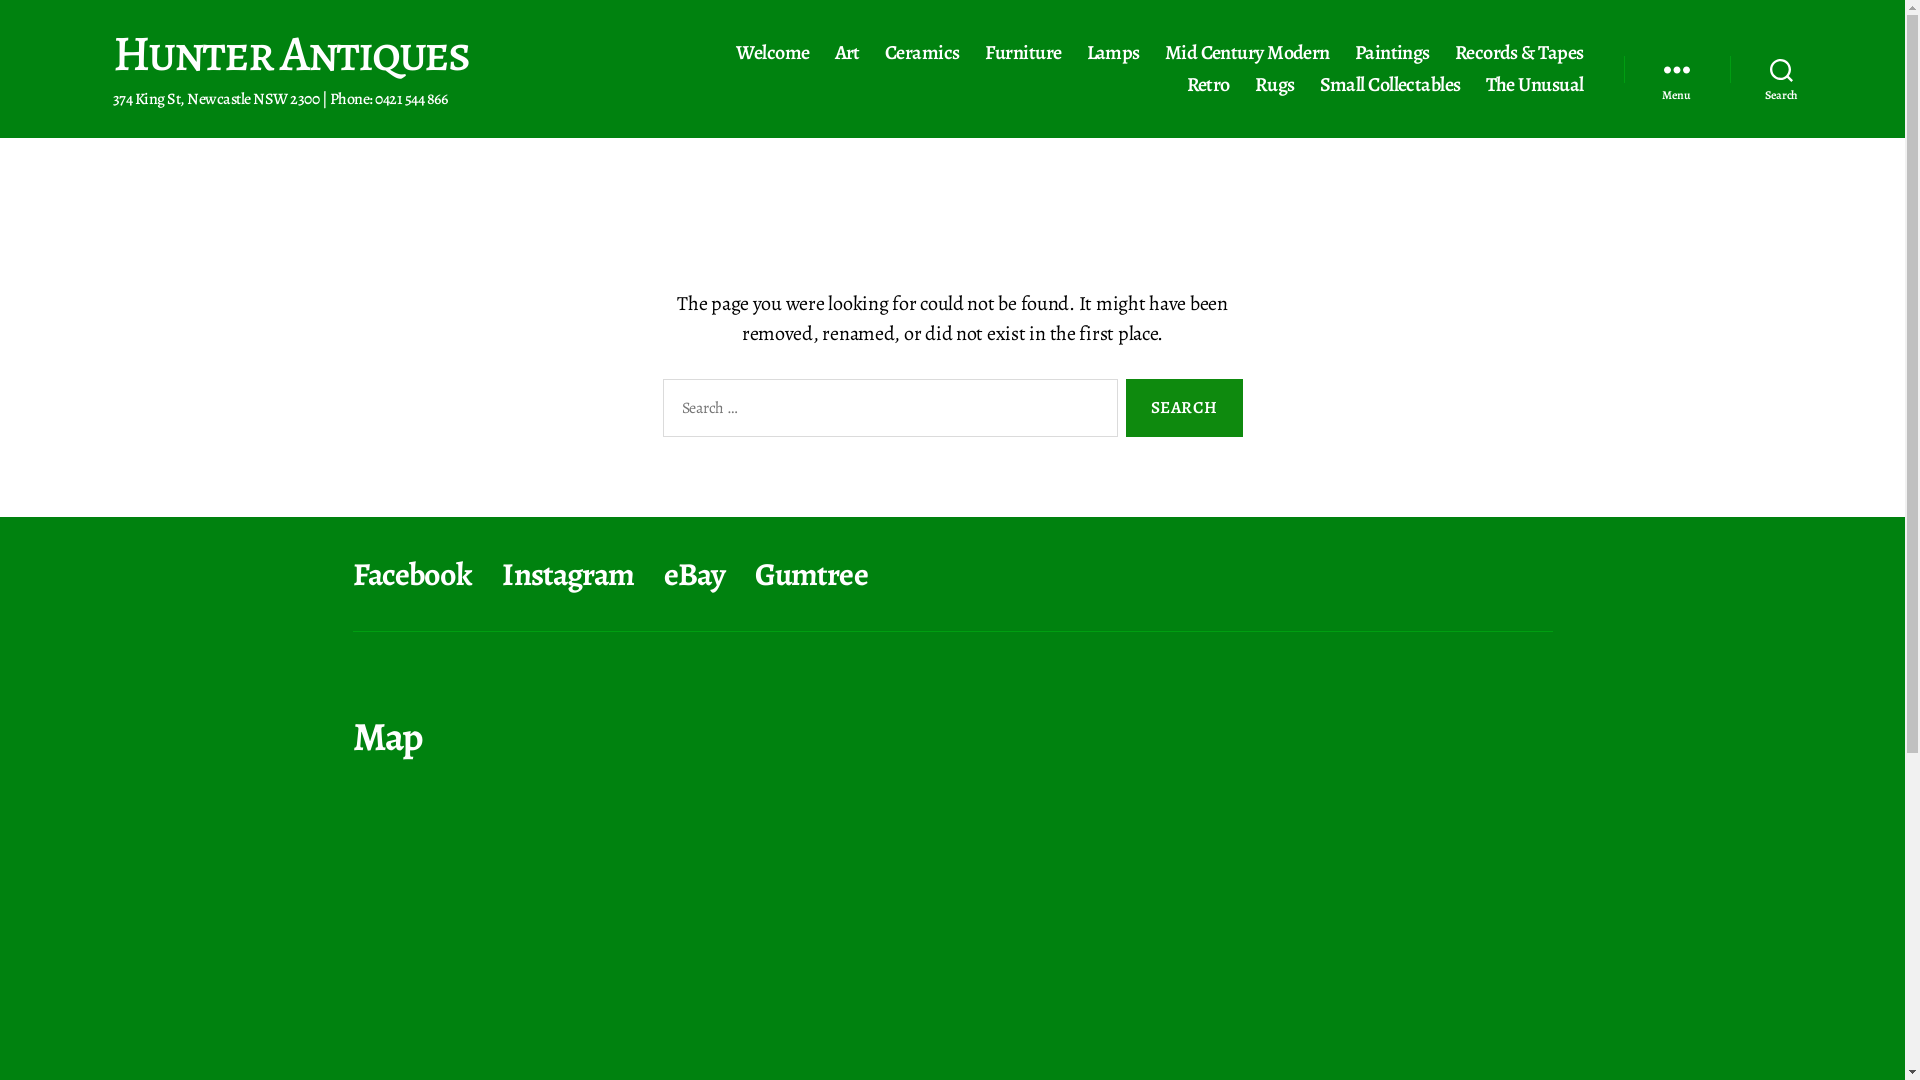  What do you see at coordinates (568, 574) in the screenshot?
I see `Instagram` at bounding box center [568, 574].